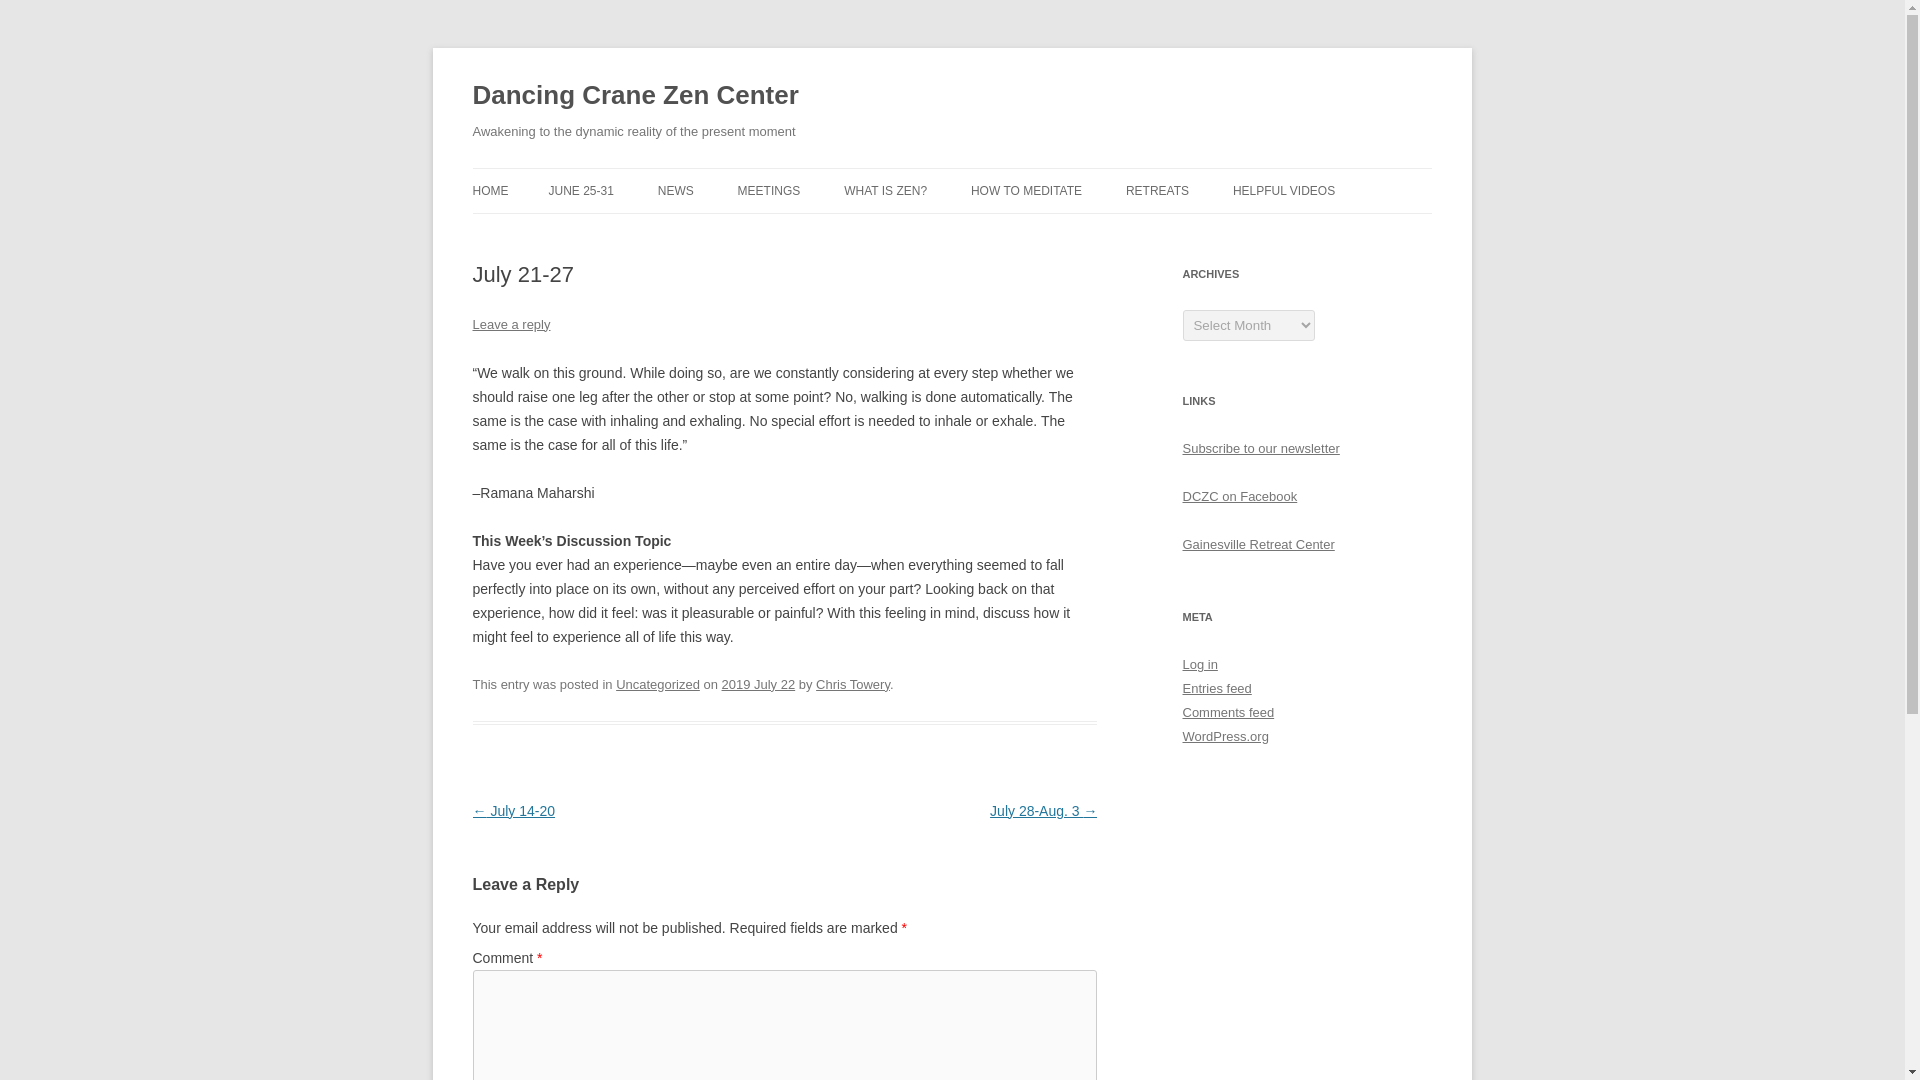 This screenshot has width=1920, height=1080. I want to click on Chris Towery, so click(853, 684).